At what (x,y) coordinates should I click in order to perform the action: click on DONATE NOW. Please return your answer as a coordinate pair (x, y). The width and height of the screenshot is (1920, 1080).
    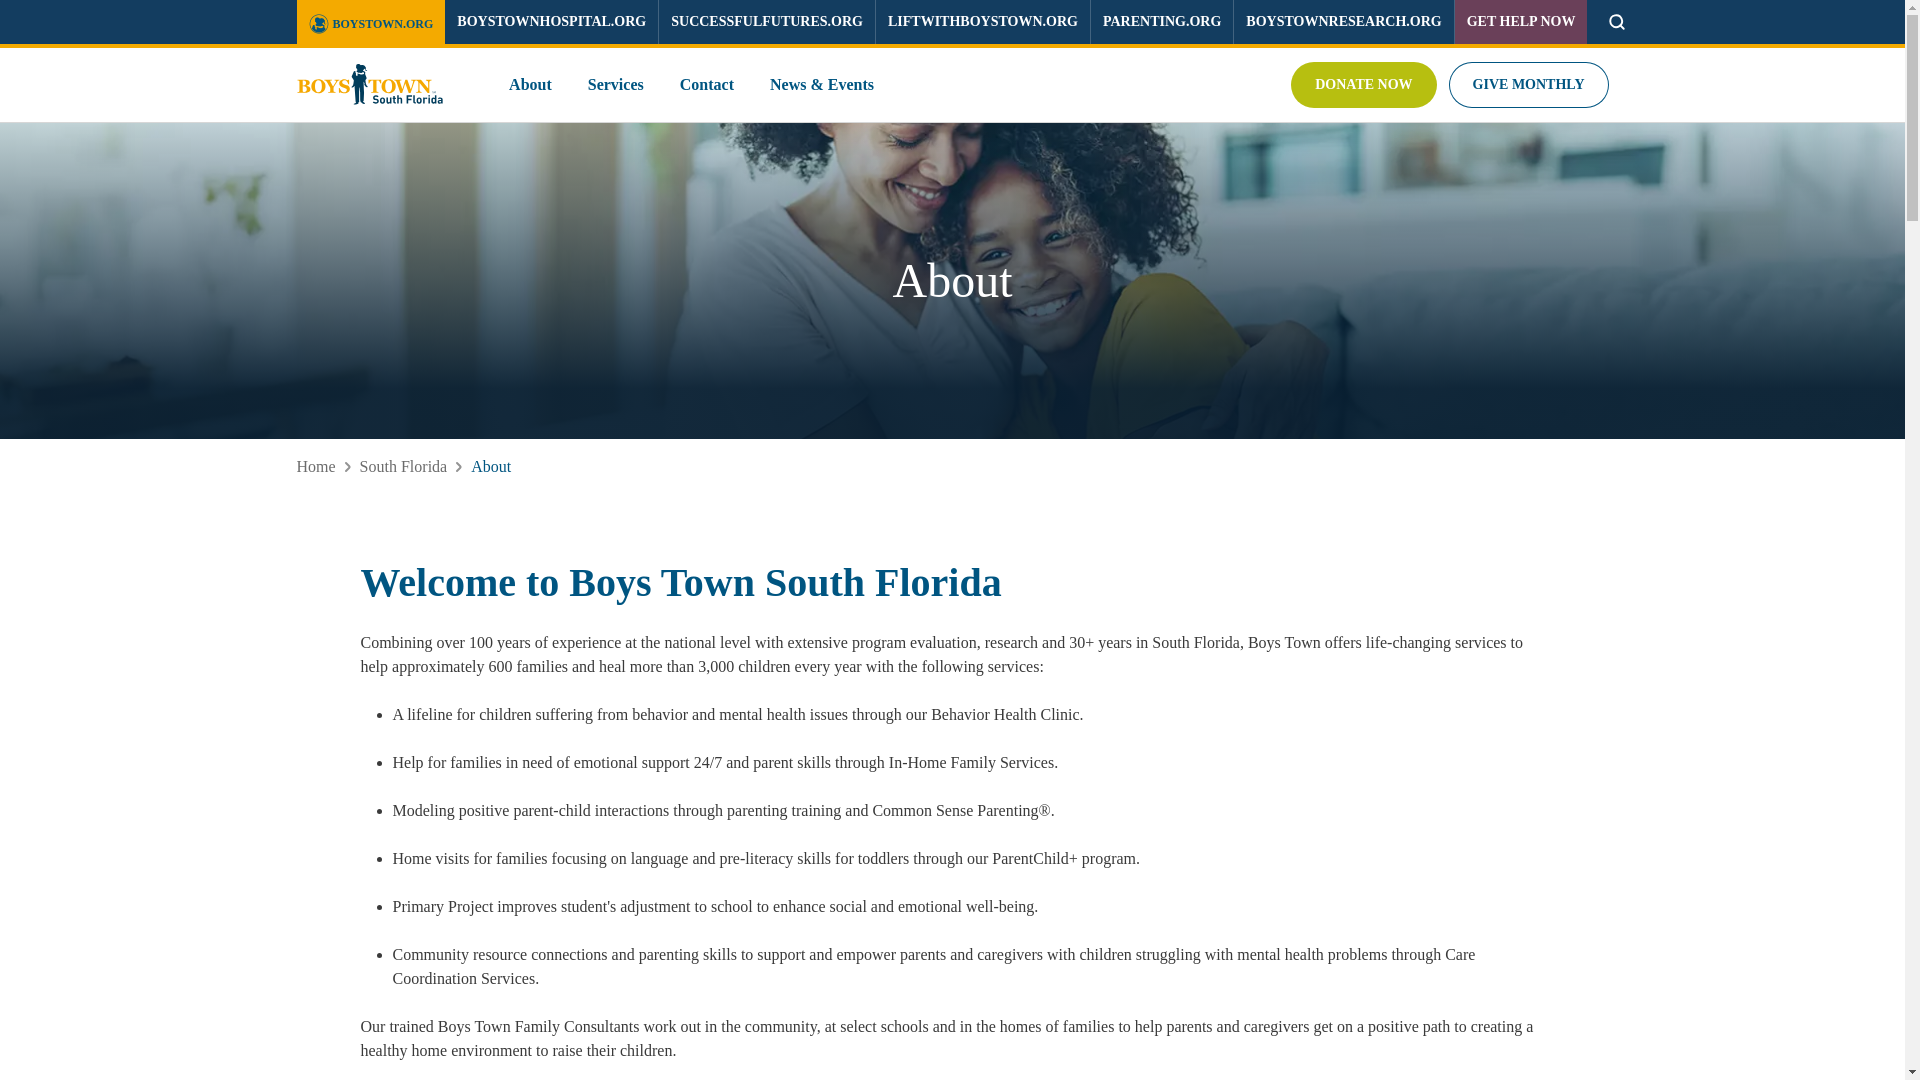
    Looking at the image, I should click on (1363, 84).